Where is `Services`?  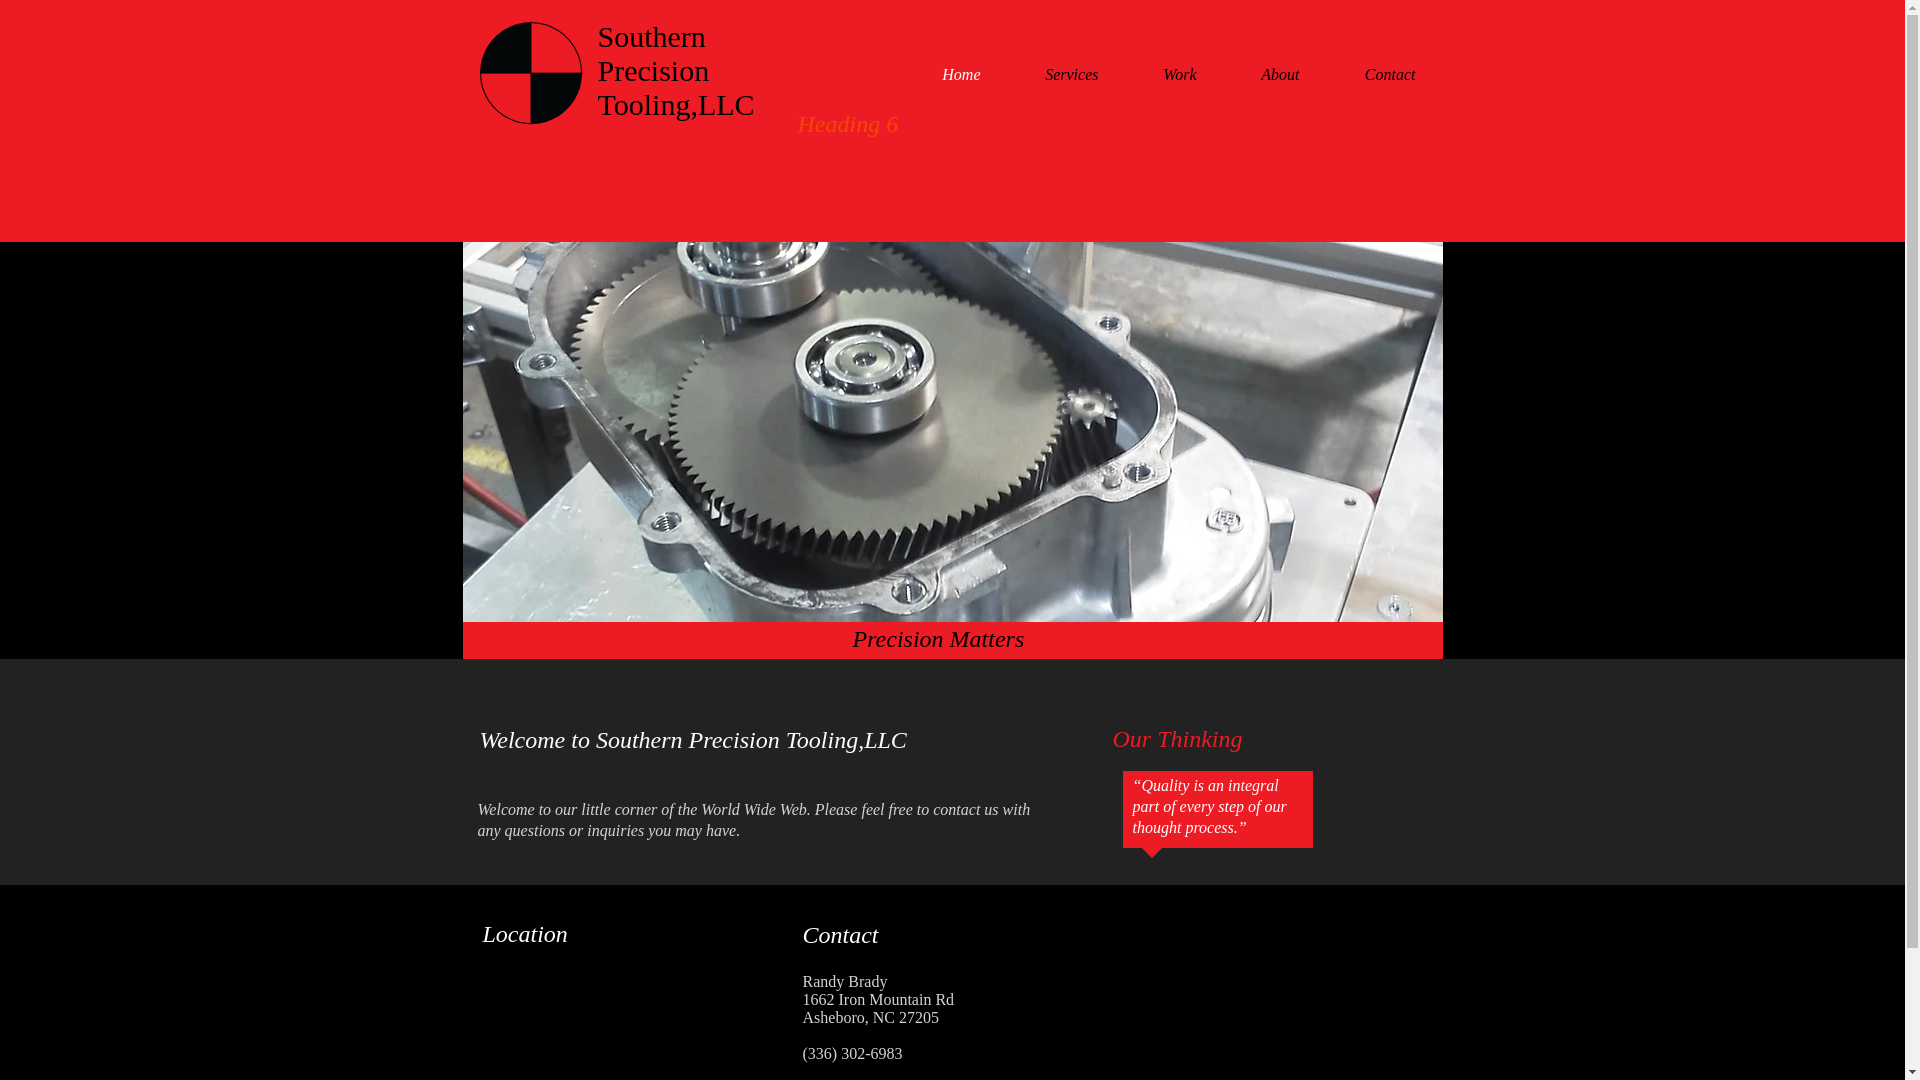 Services is located at coordinates (1048, 74).